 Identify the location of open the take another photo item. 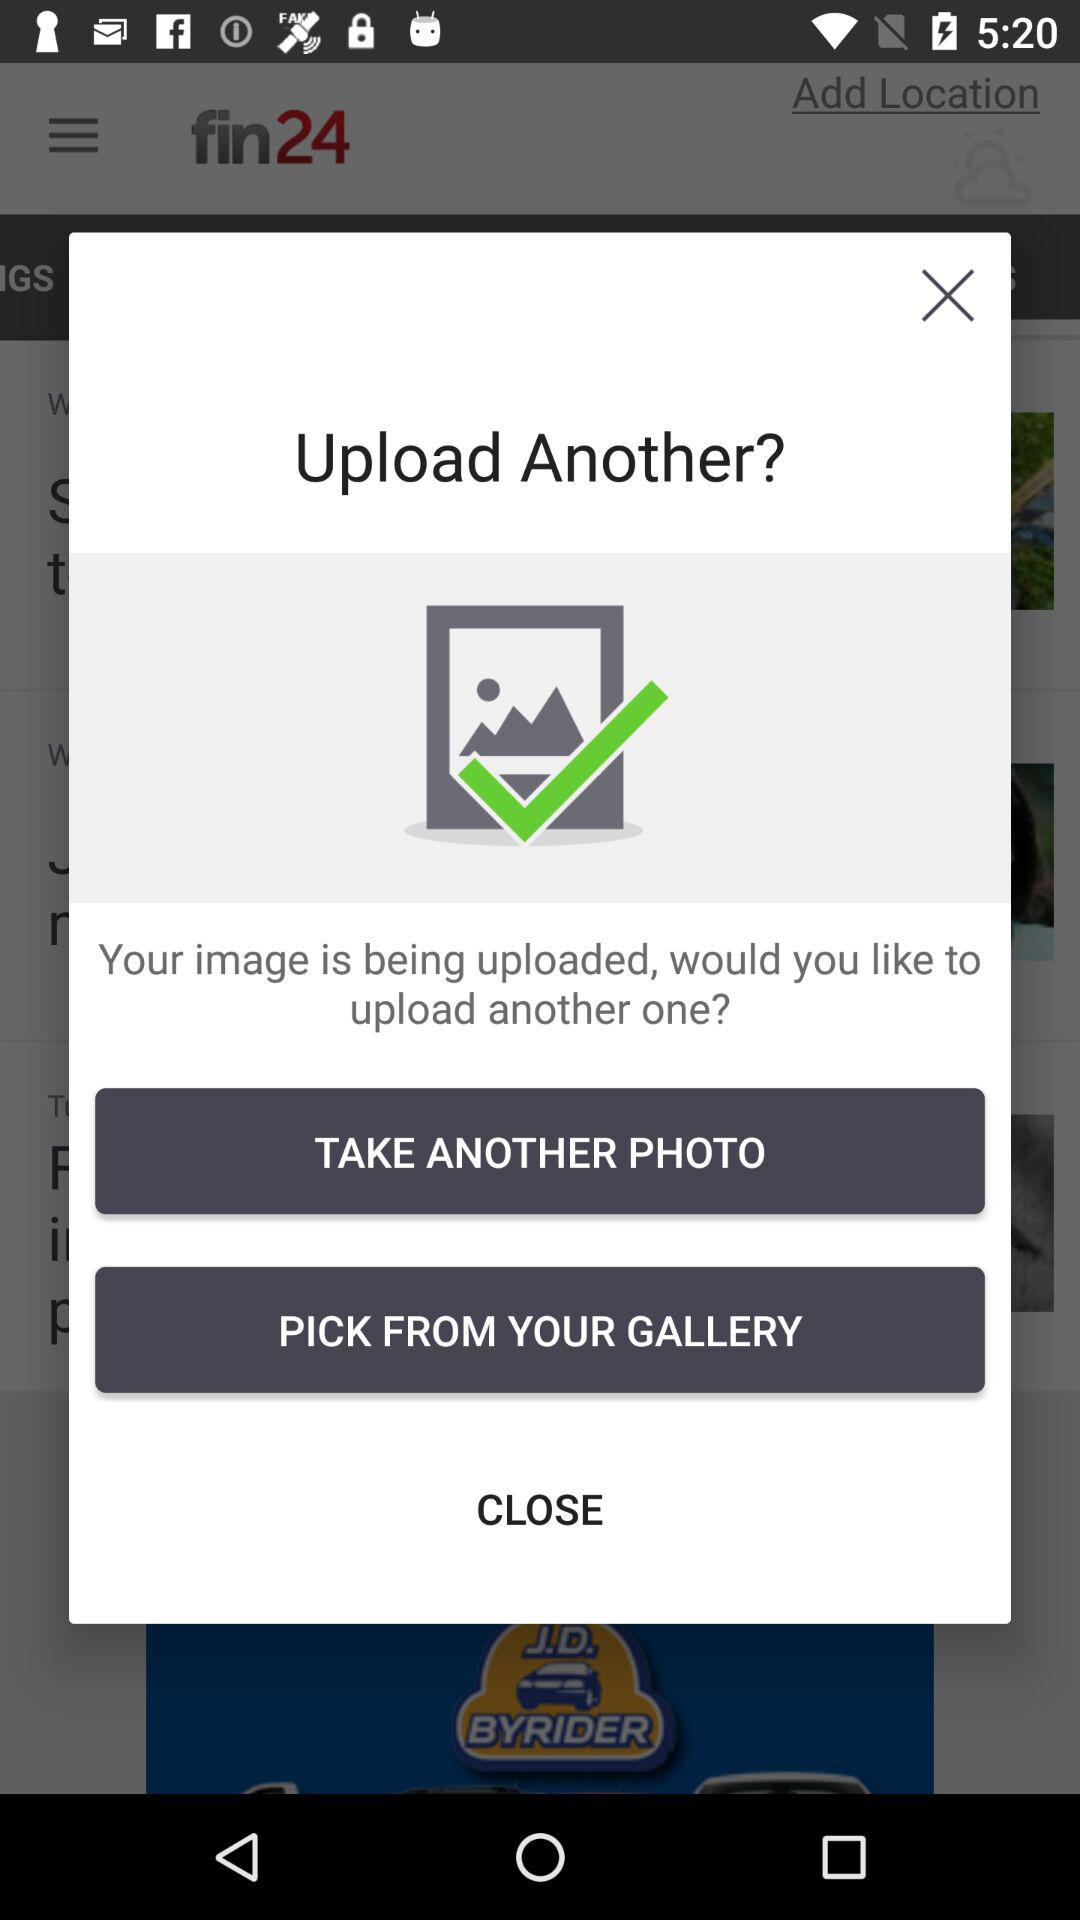
(540, 1151).